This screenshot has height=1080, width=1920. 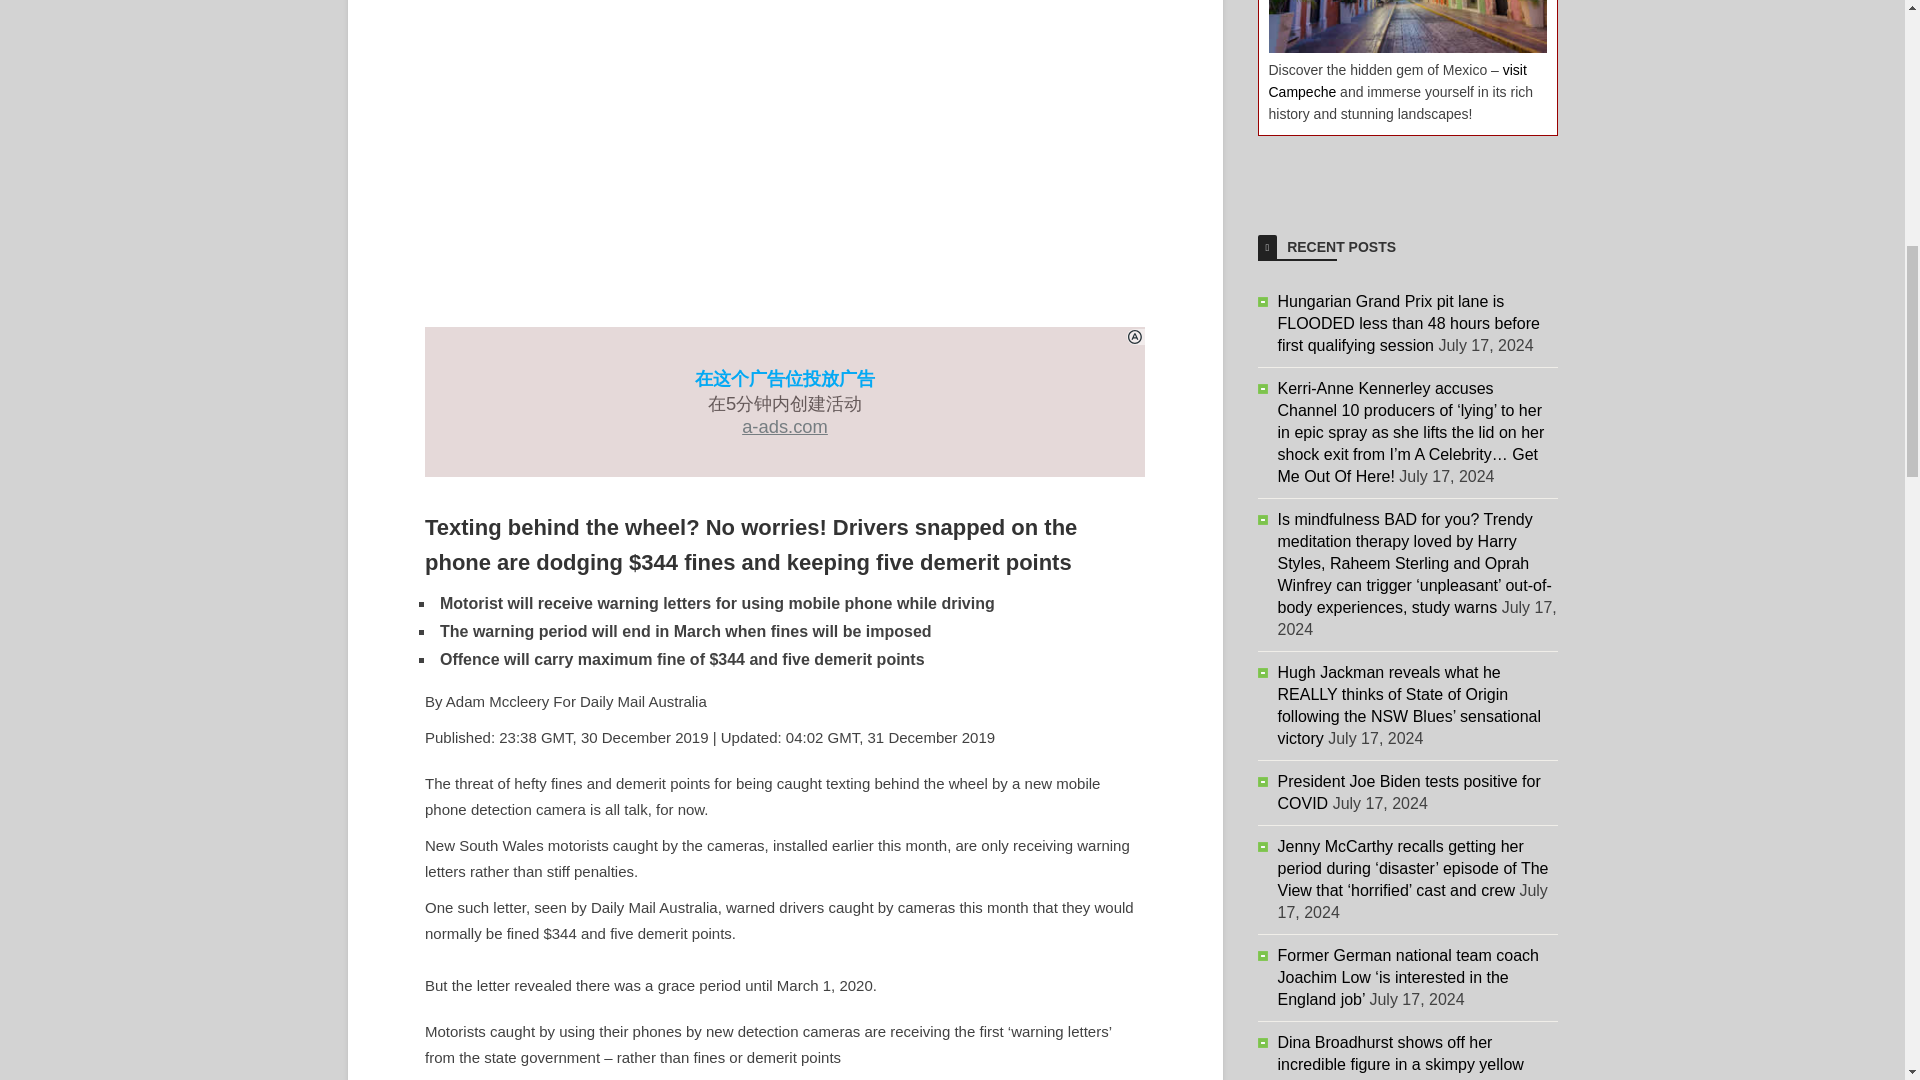 What do you see at coordinates (1396, 80) in the screenshot?
I see `visit Campeche` at bounding box center [1396, 80].